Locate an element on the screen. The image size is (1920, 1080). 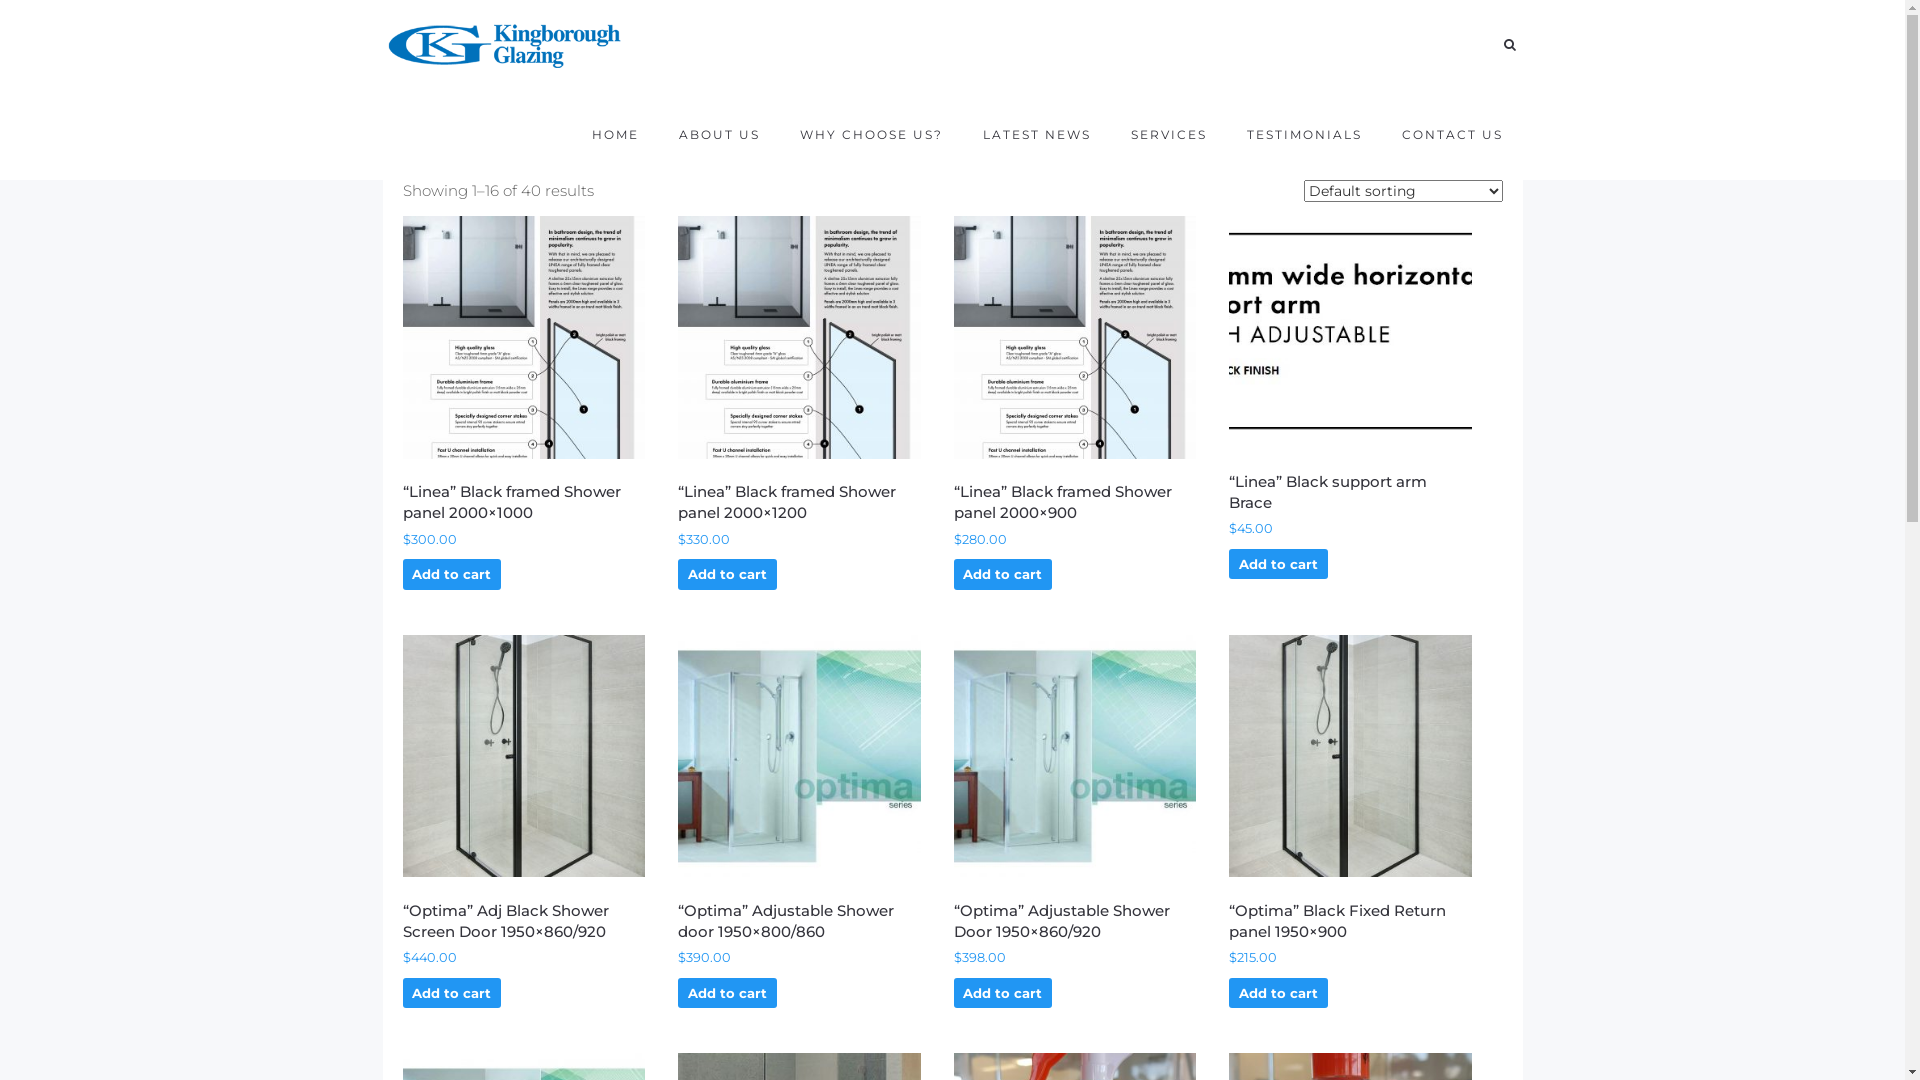
CONTACT US is located at coordinates (1452, 135).